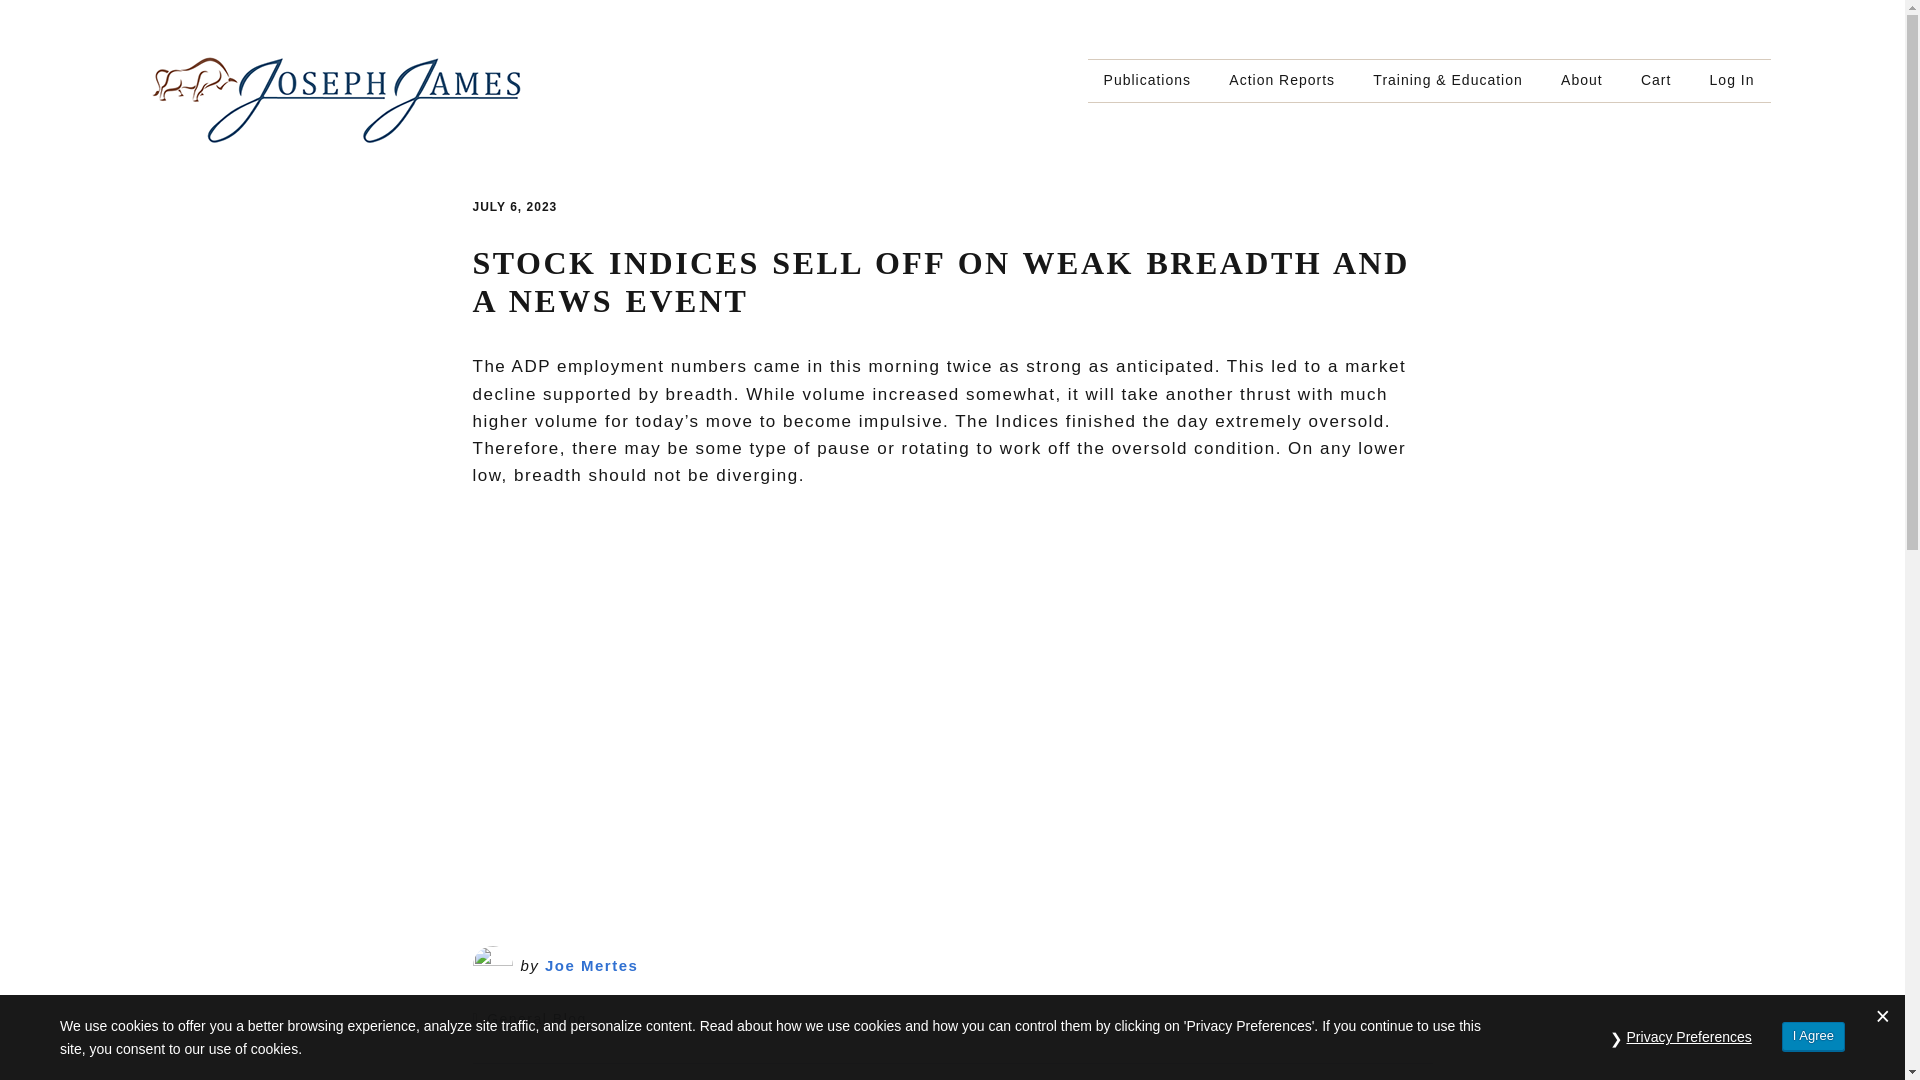 The width and height of the screenshot is (1920, 1080). What do you see at coordinates (591, 965) in the screenshot?
I see `Joe Mertes` at bounding box center [591, 965].